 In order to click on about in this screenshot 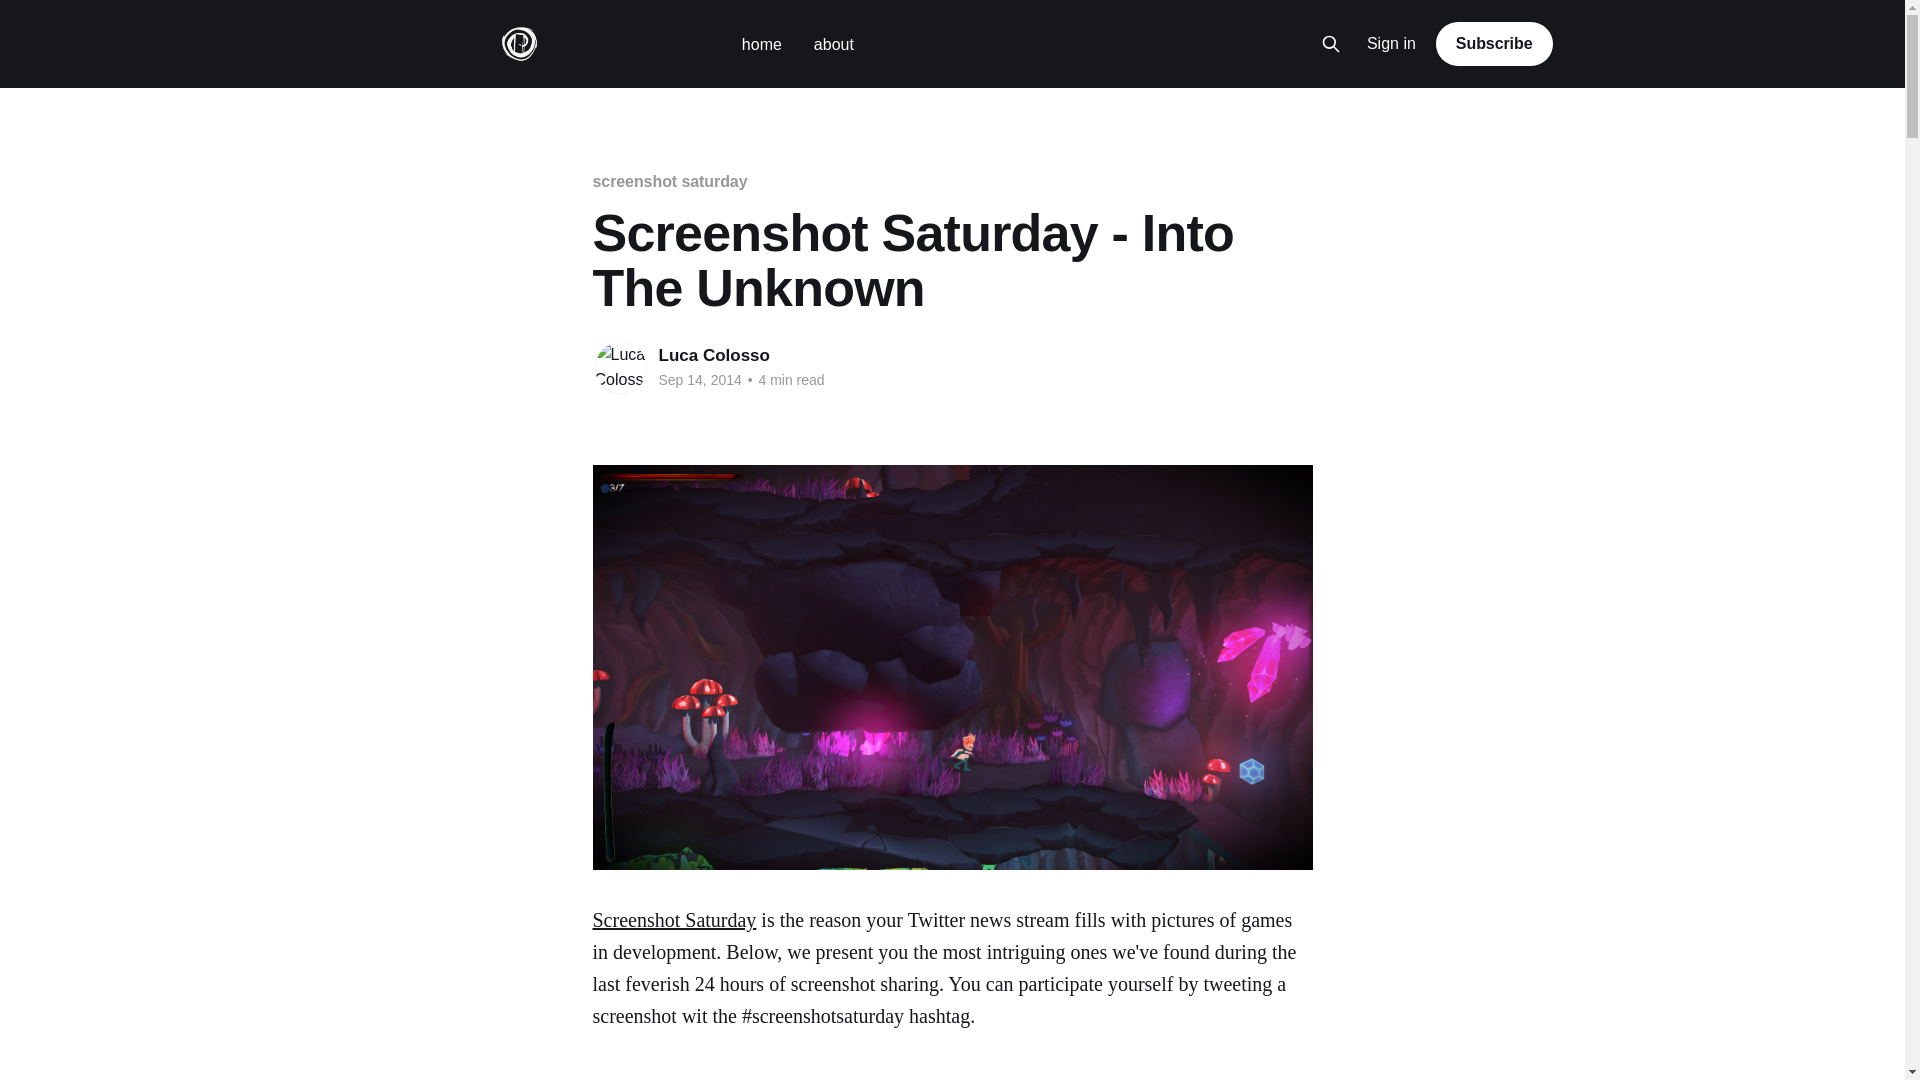, I will do `click(834, 44)`.